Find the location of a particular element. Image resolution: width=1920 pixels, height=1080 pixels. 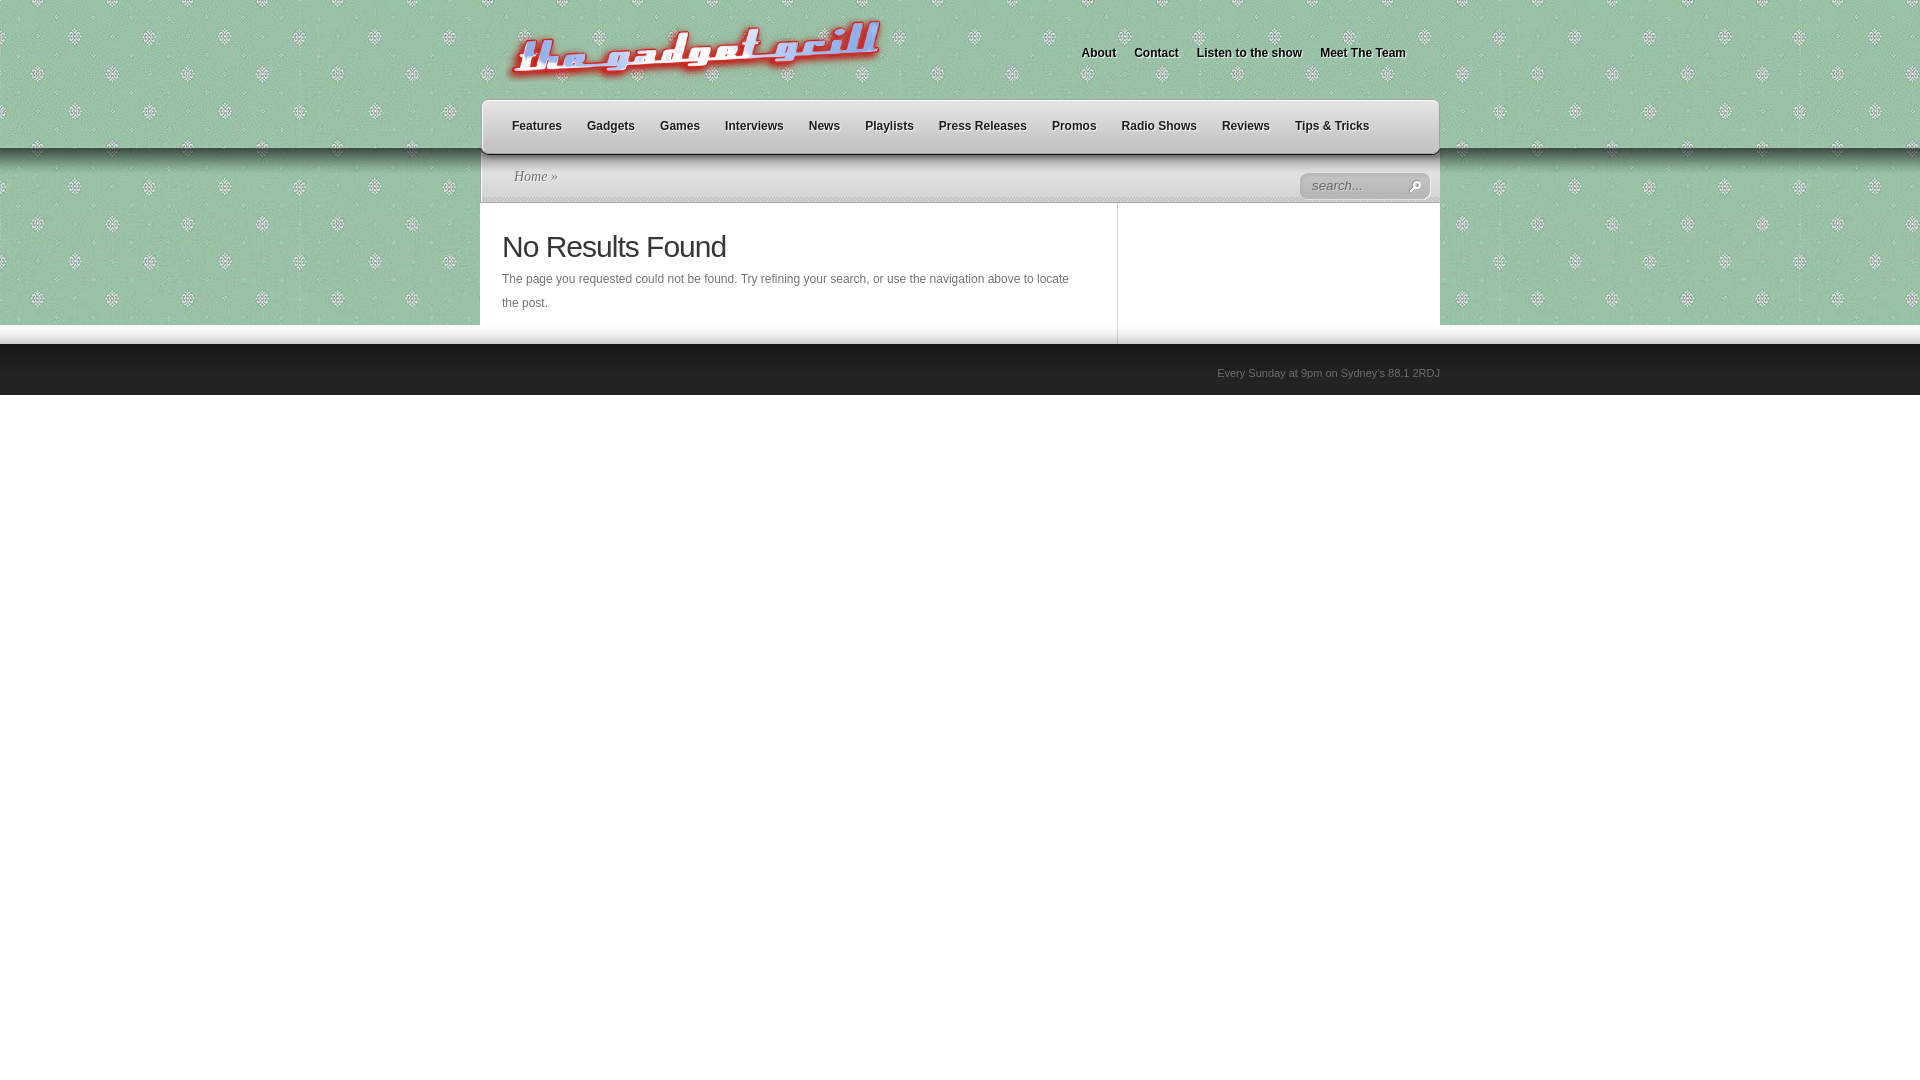

Radio Shows is located at coordinates (1160, 133).